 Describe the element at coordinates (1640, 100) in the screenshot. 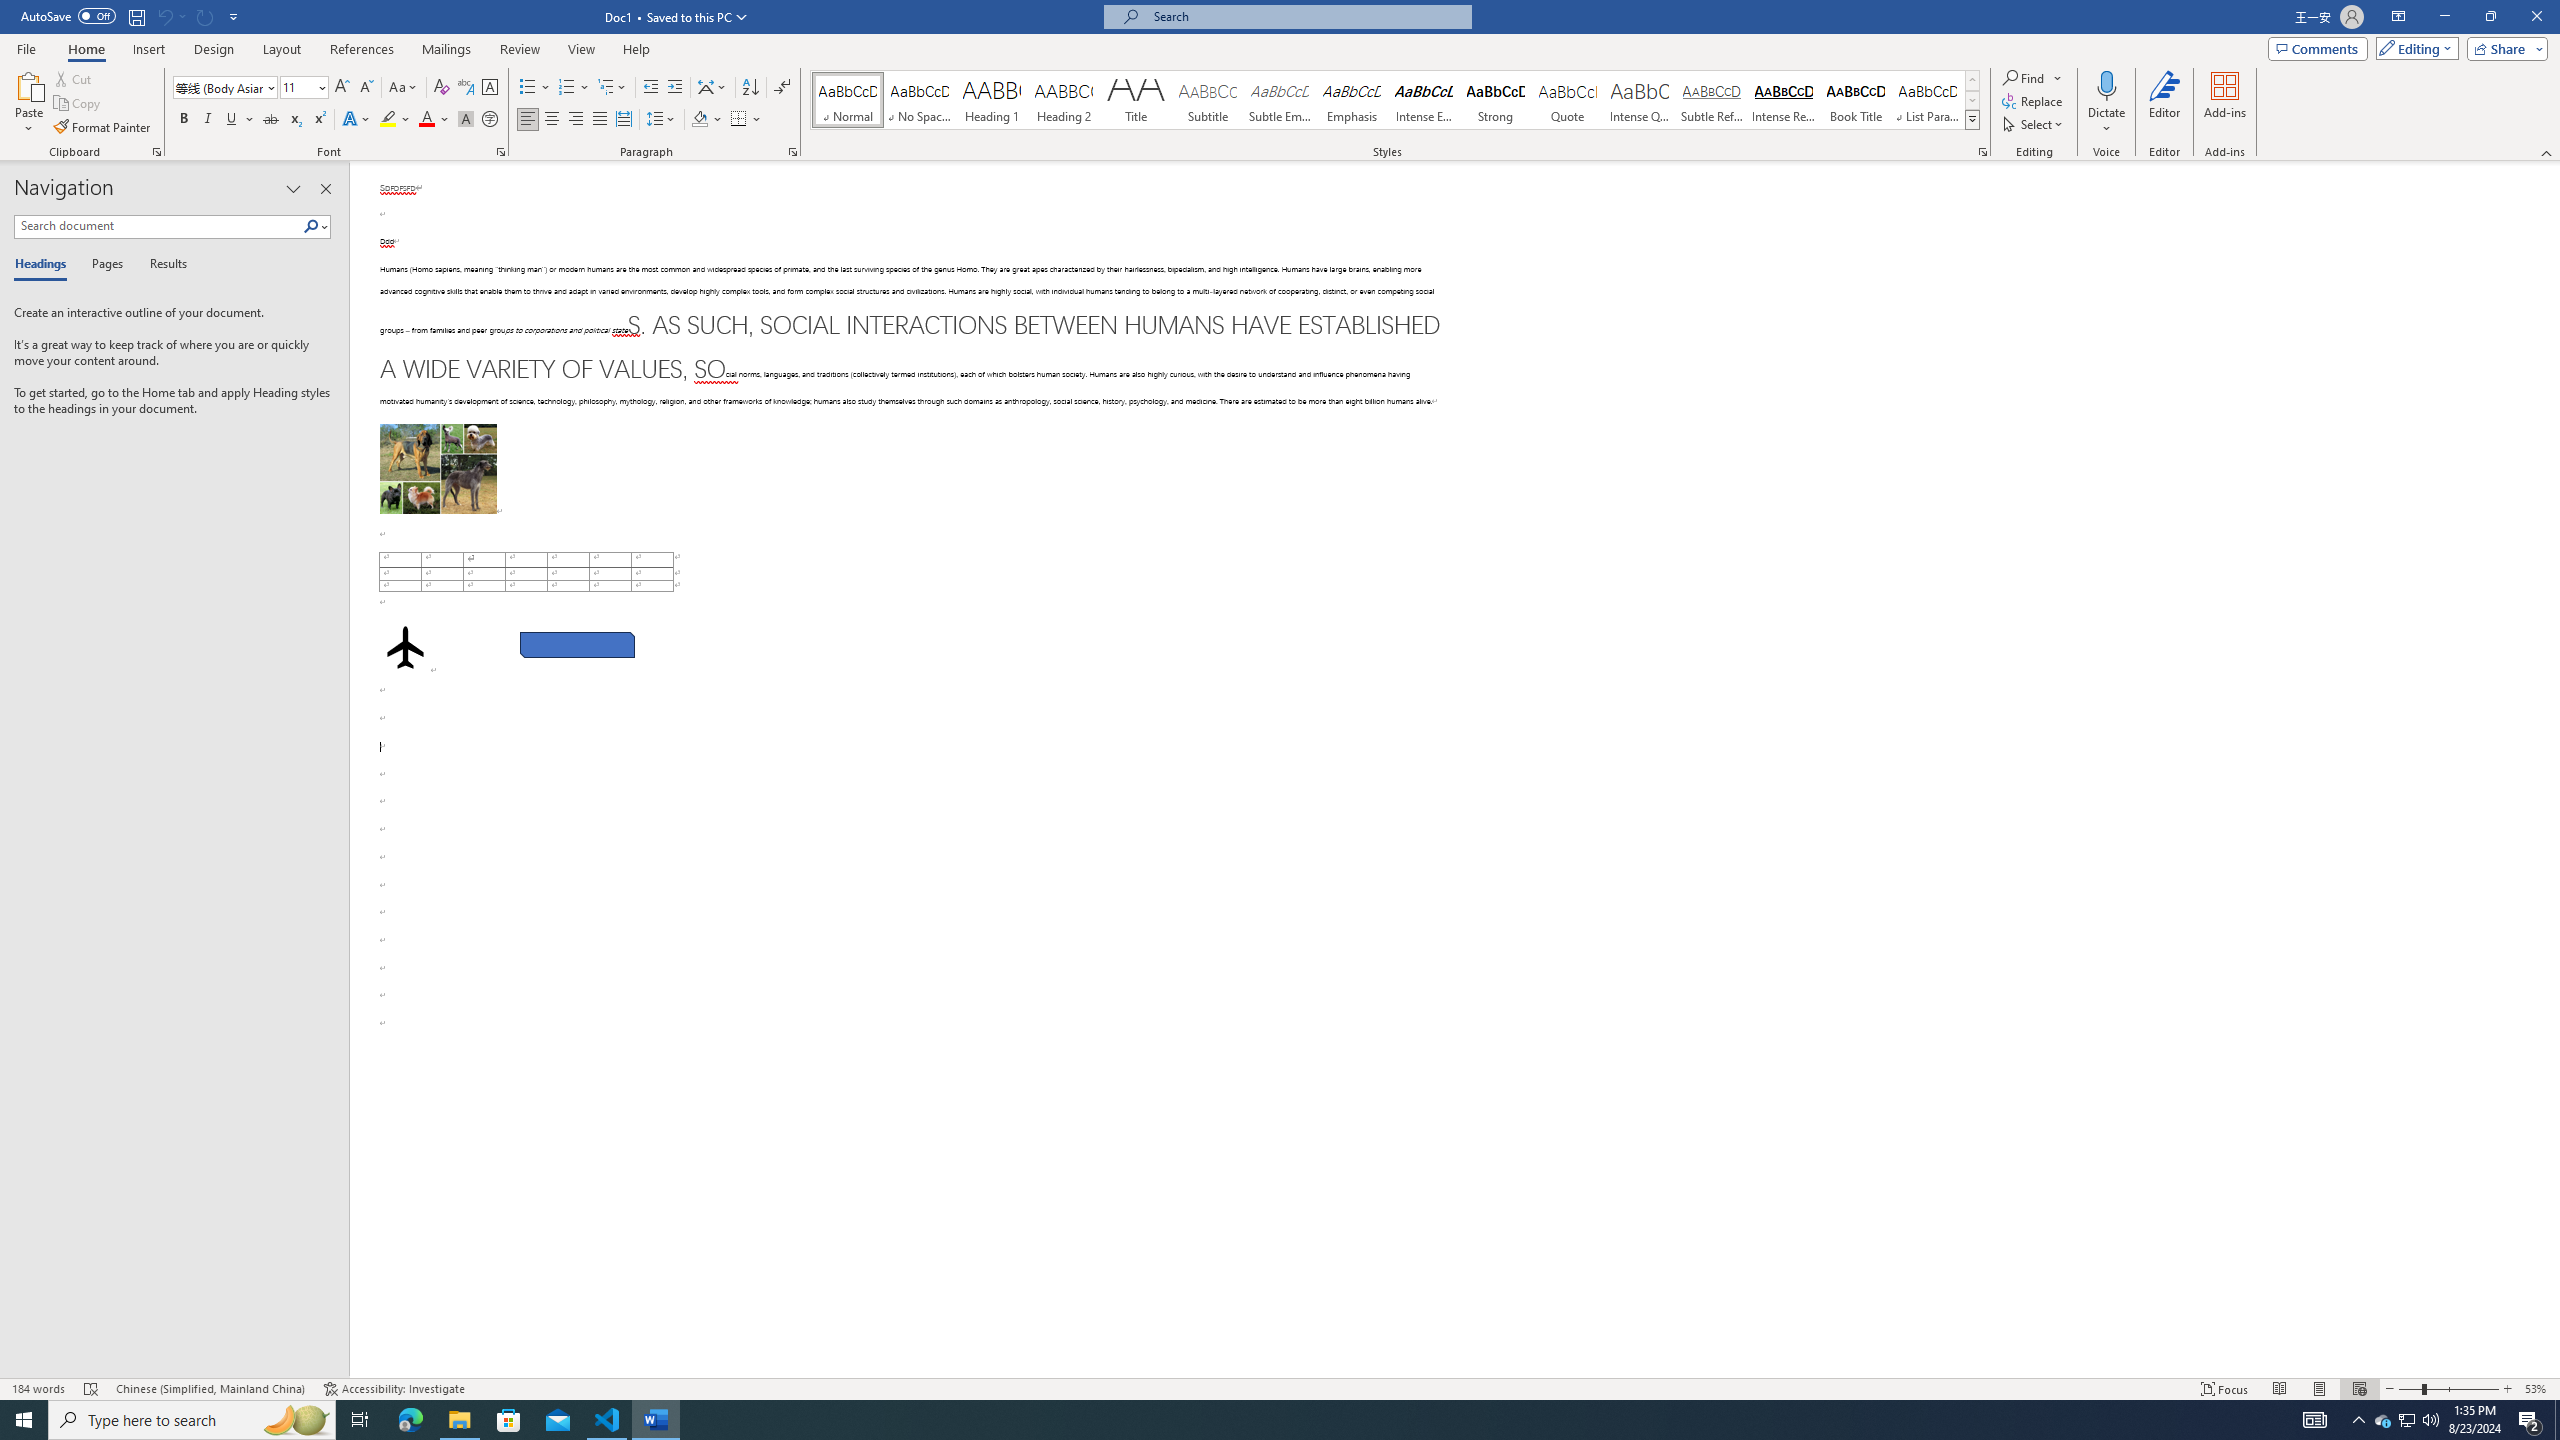

I see `Intense Quote` at that location.